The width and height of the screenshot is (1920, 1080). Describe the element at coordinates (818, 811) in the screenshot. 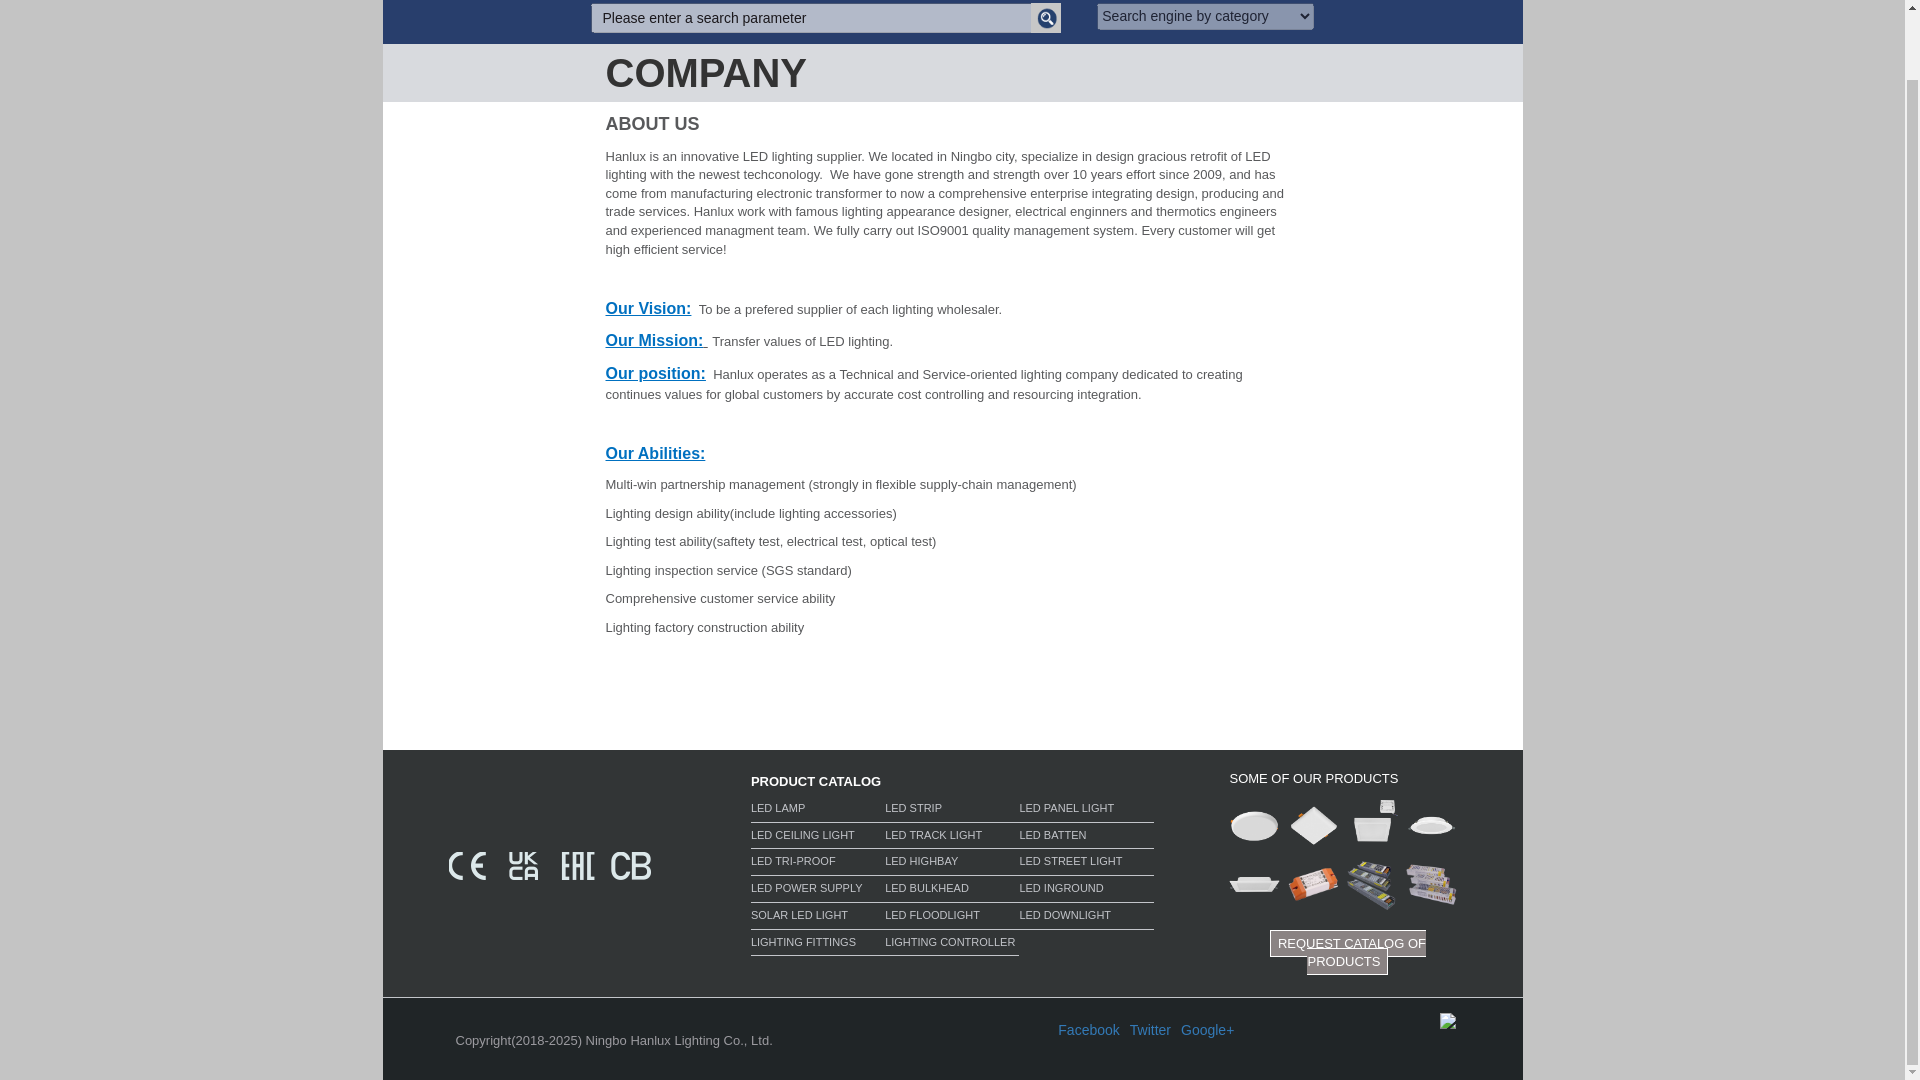

I see `LED LAMP` at that location.